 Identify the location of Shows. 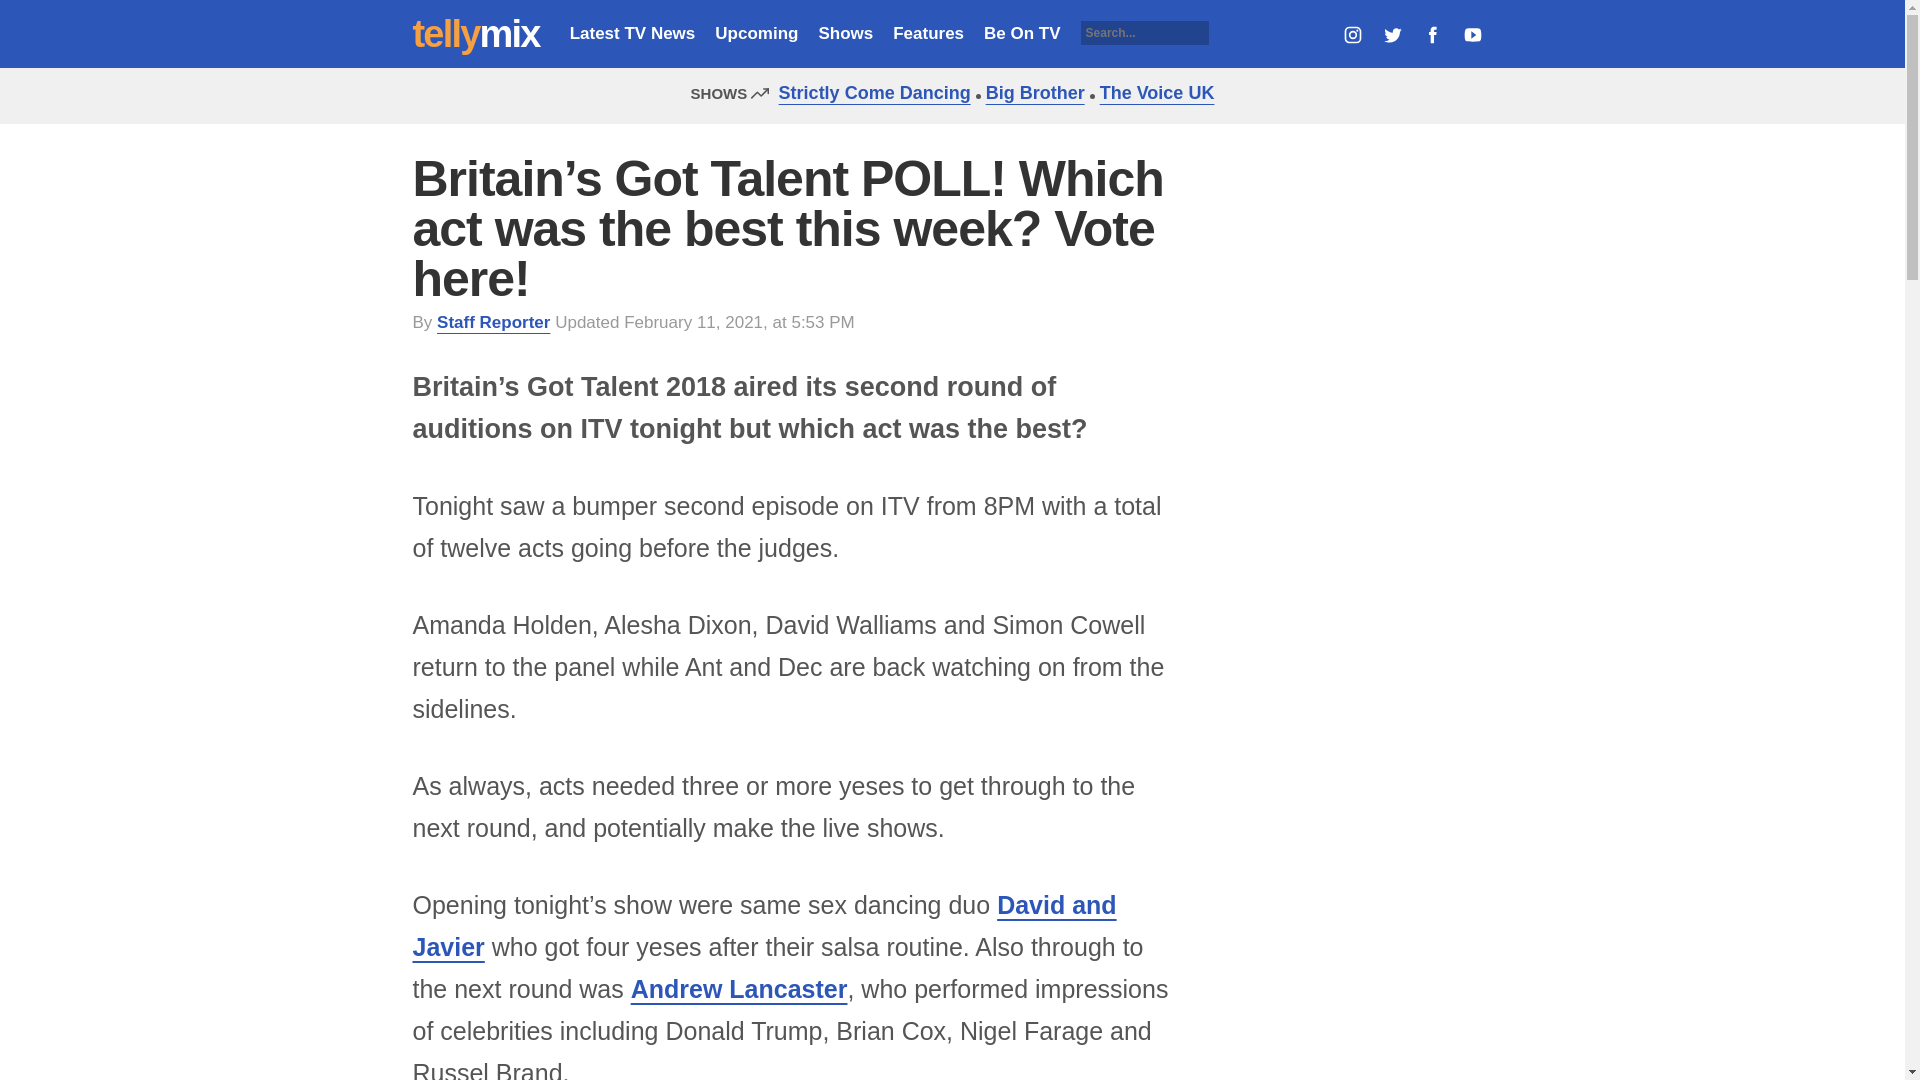
(845, 33).